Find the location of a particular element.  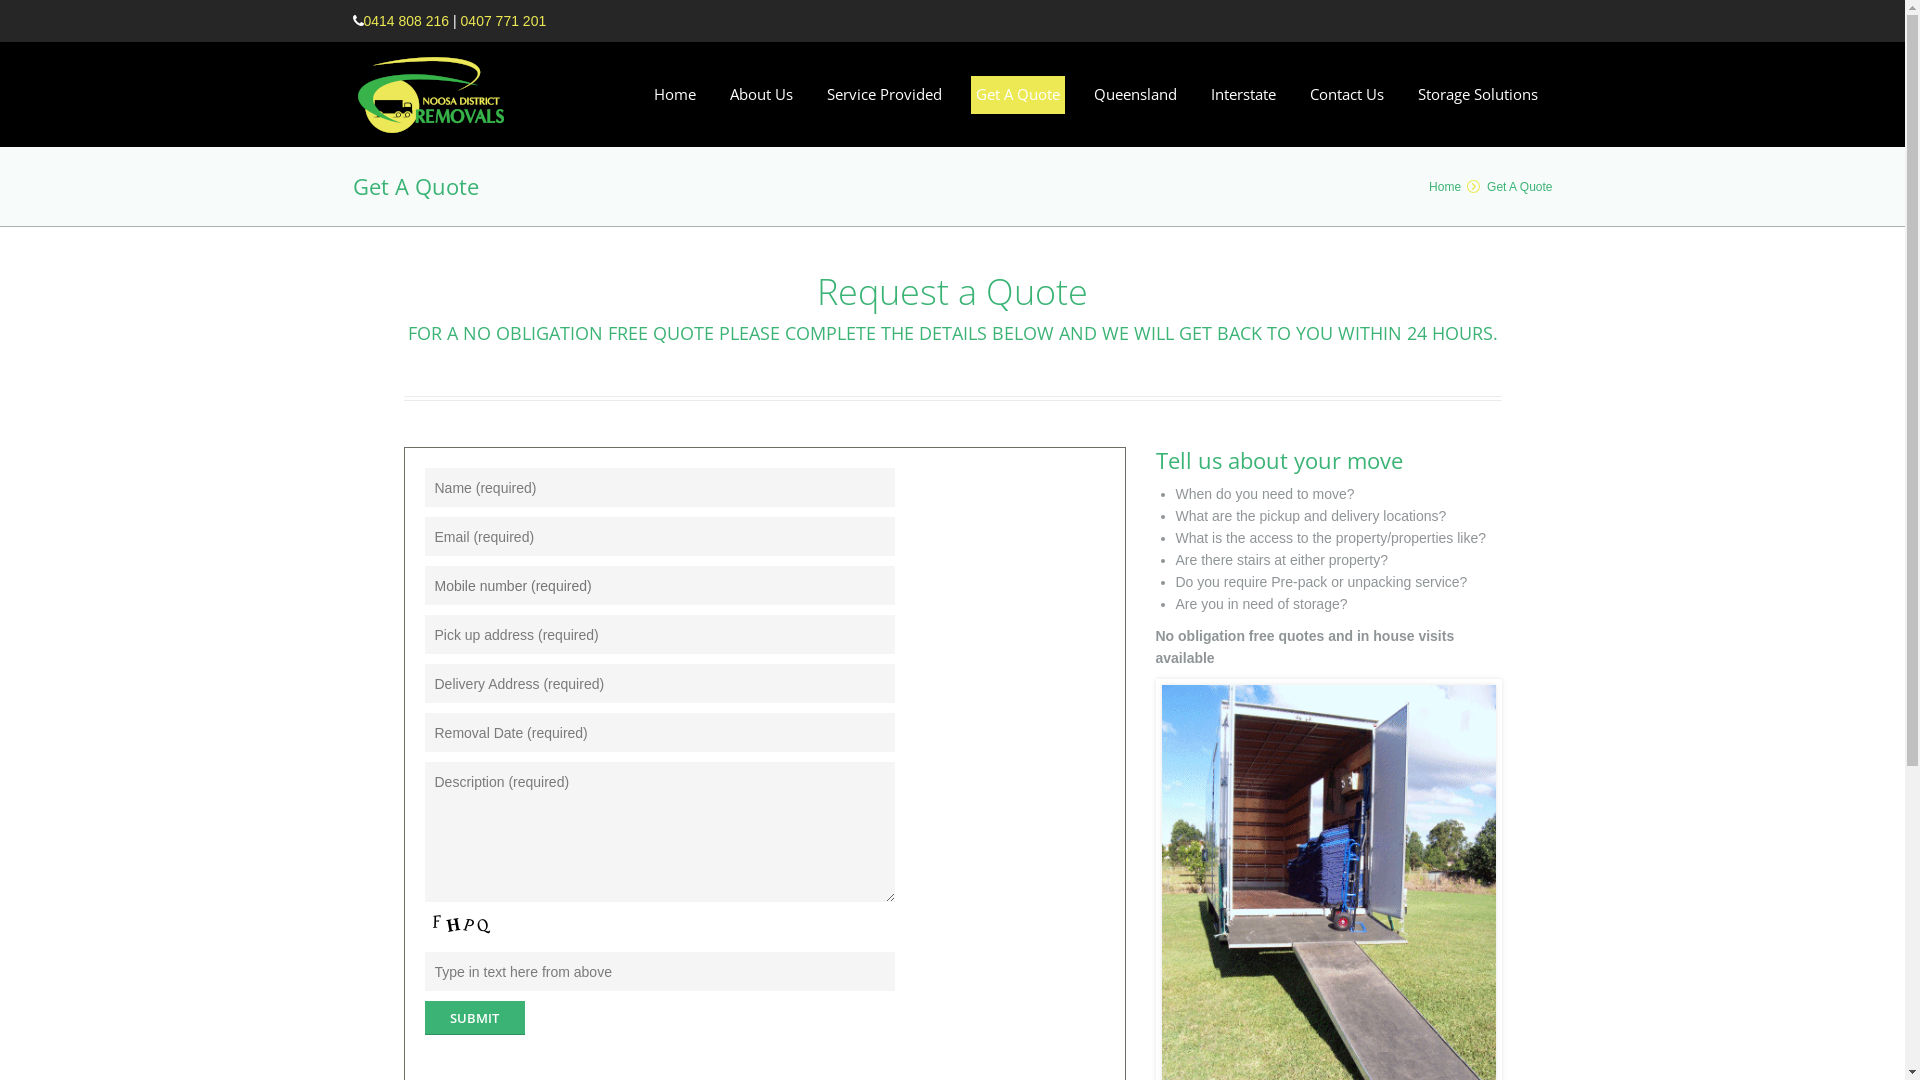

Get A Quote is located at coordinates (1018, 95).